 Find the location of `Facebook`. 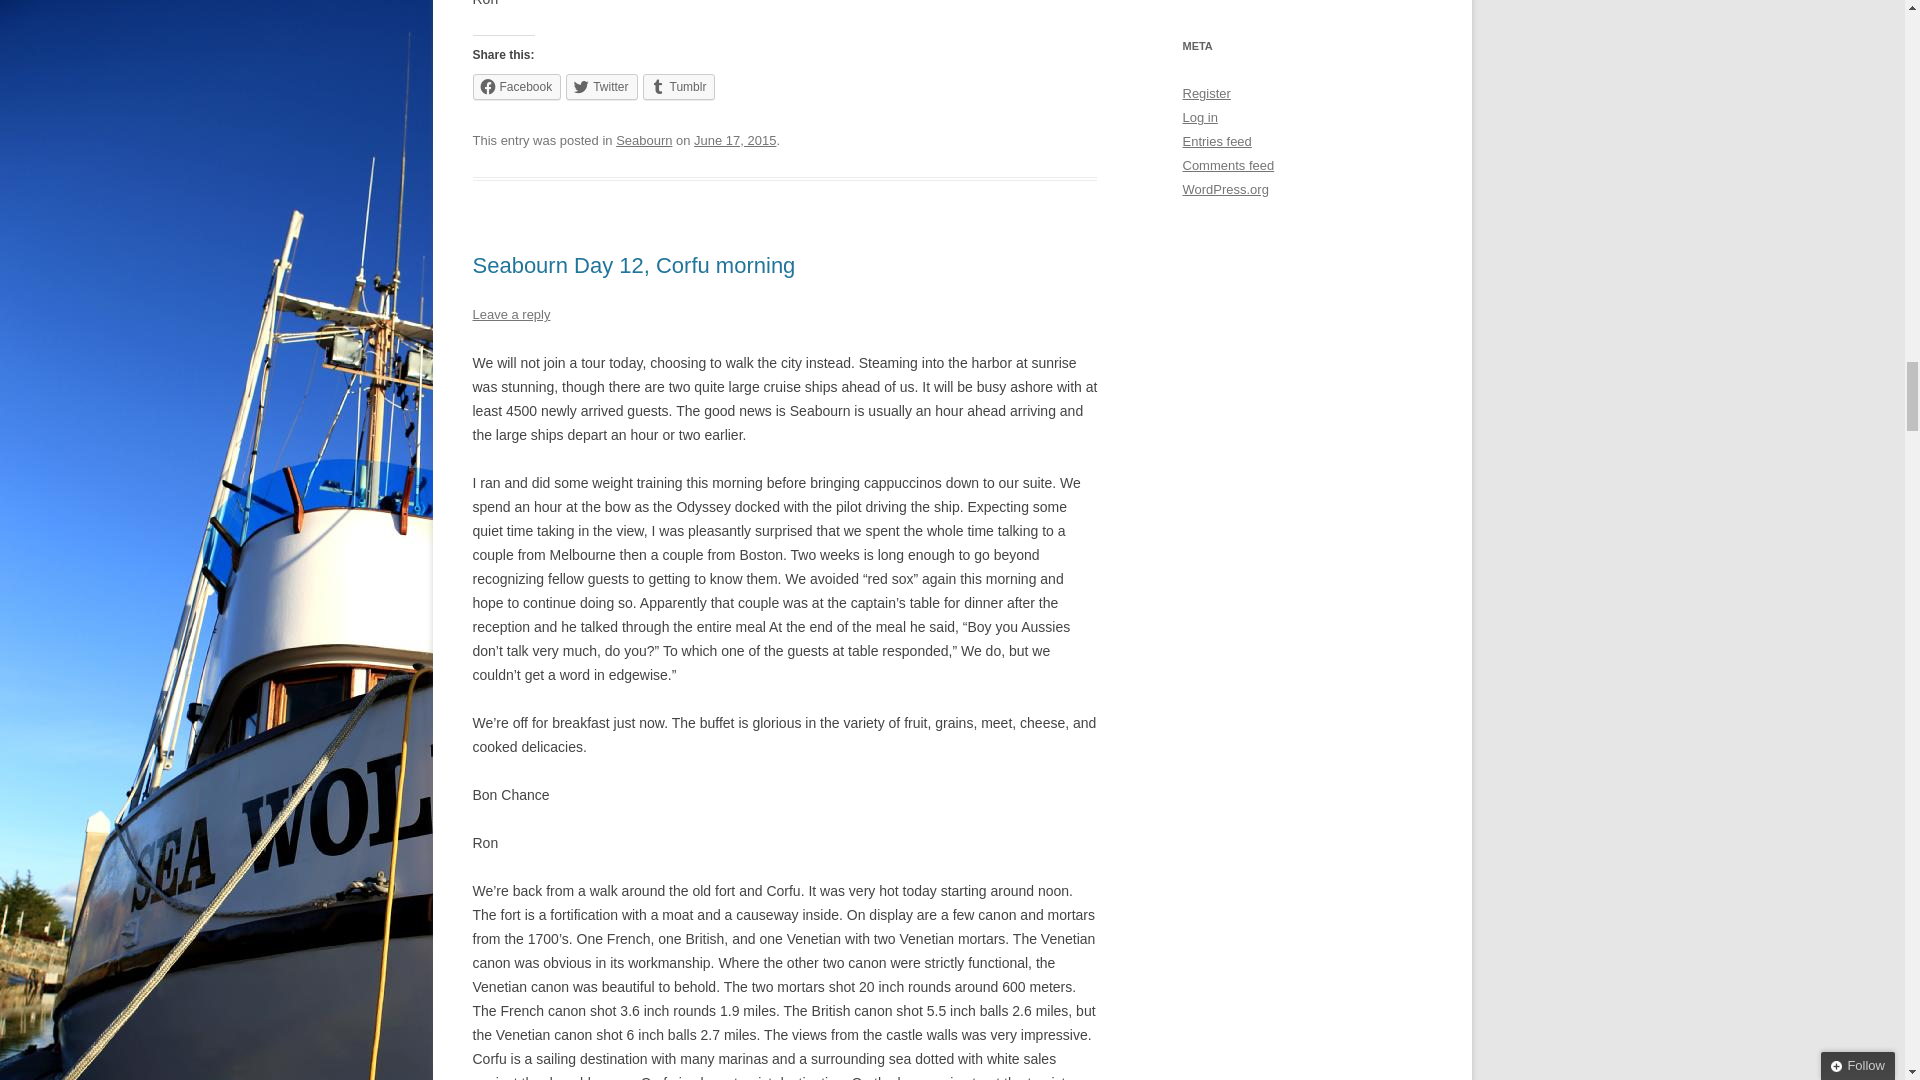

Facebook is located at coordinates (516, 87).